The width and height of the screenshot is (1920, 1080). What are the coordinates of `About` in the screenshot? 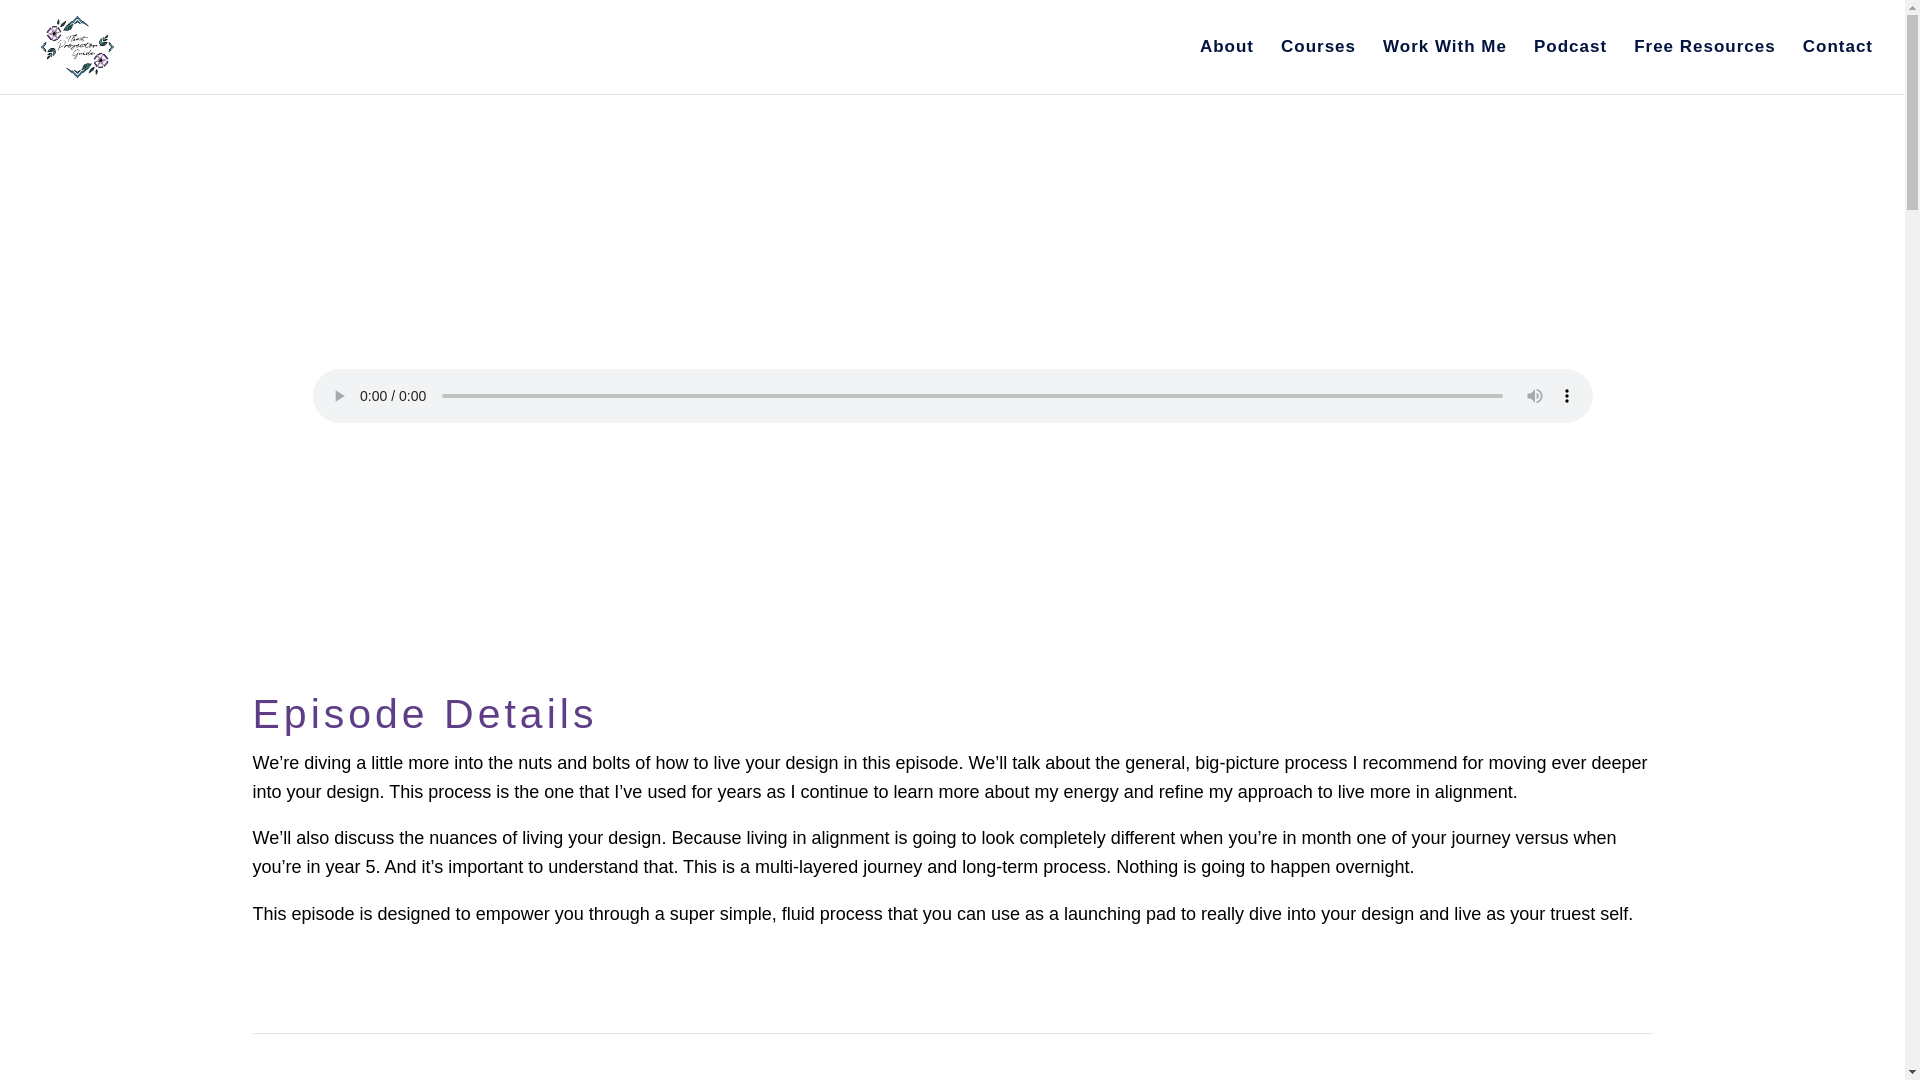 It's located at (1226, 66).